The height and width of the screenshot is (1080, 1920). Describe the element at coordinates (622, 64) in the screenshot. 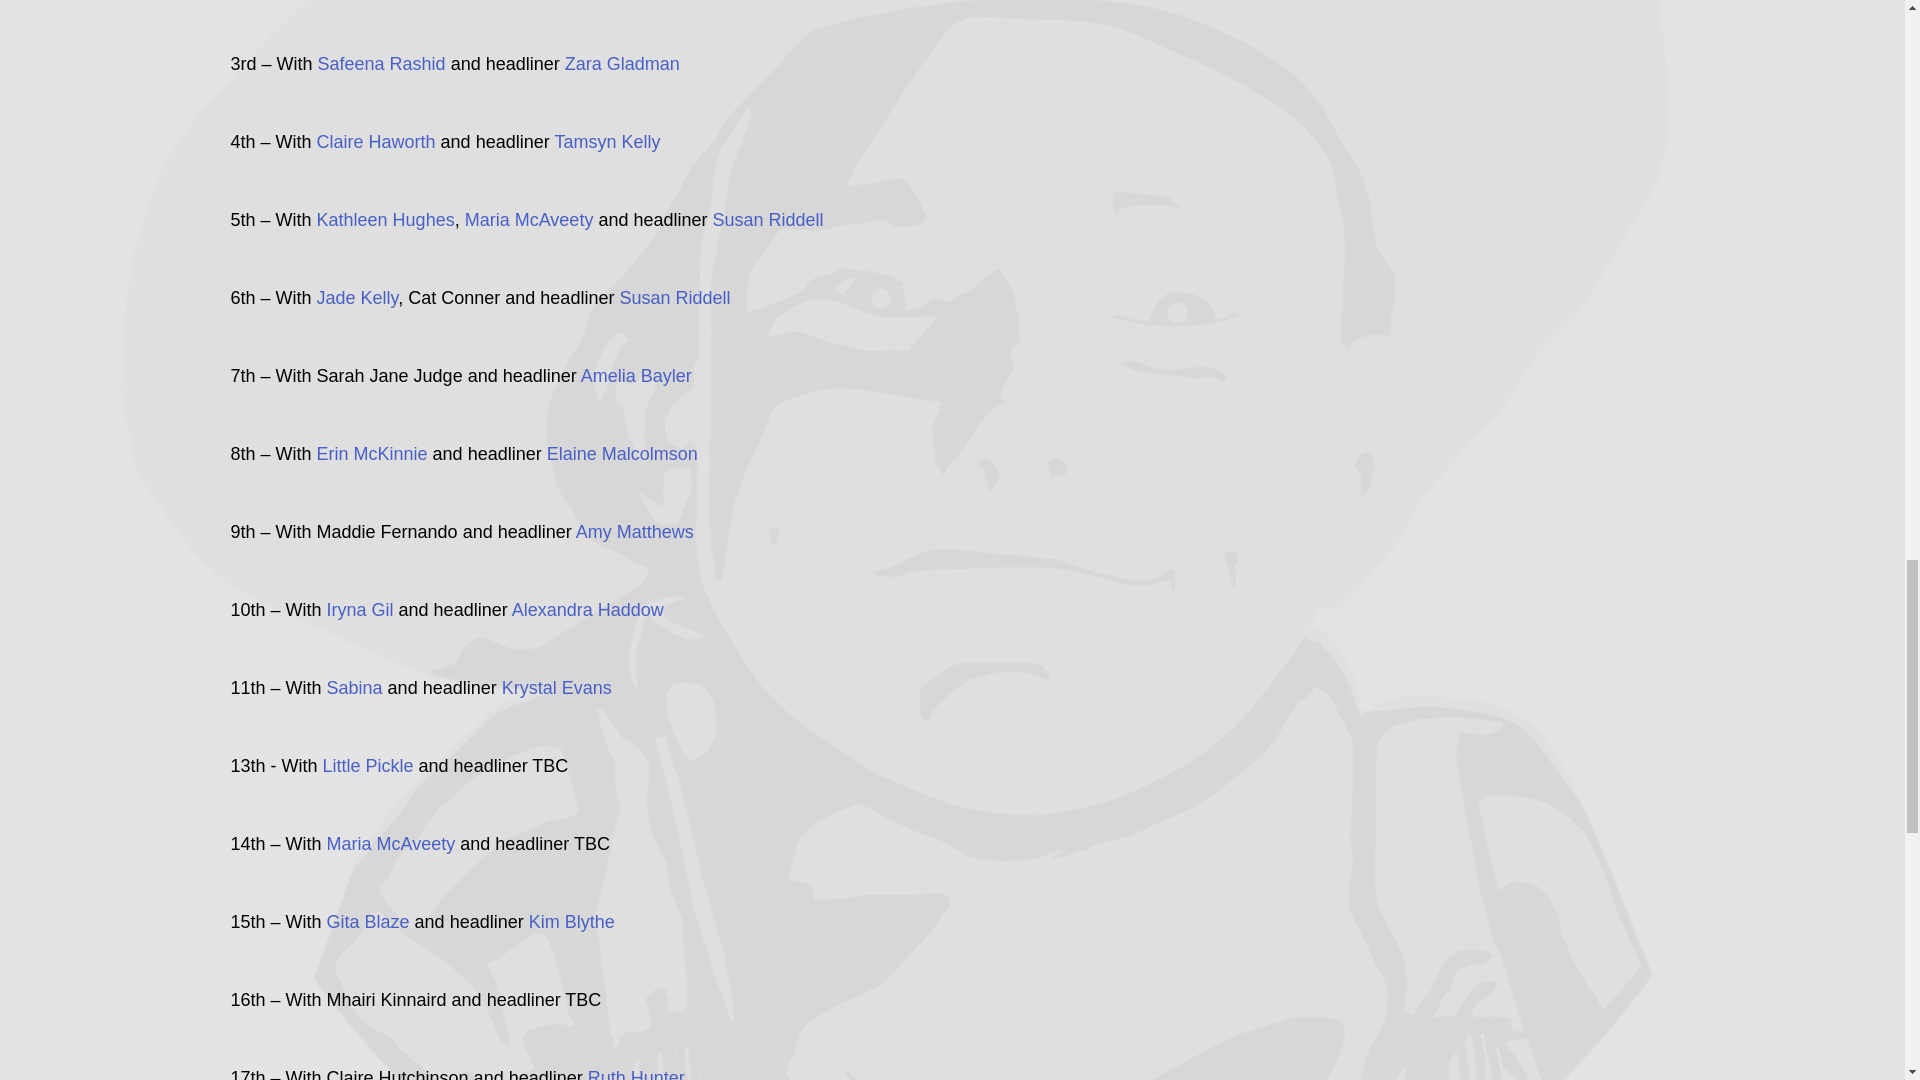

I see `Zara Gladman` at that location.